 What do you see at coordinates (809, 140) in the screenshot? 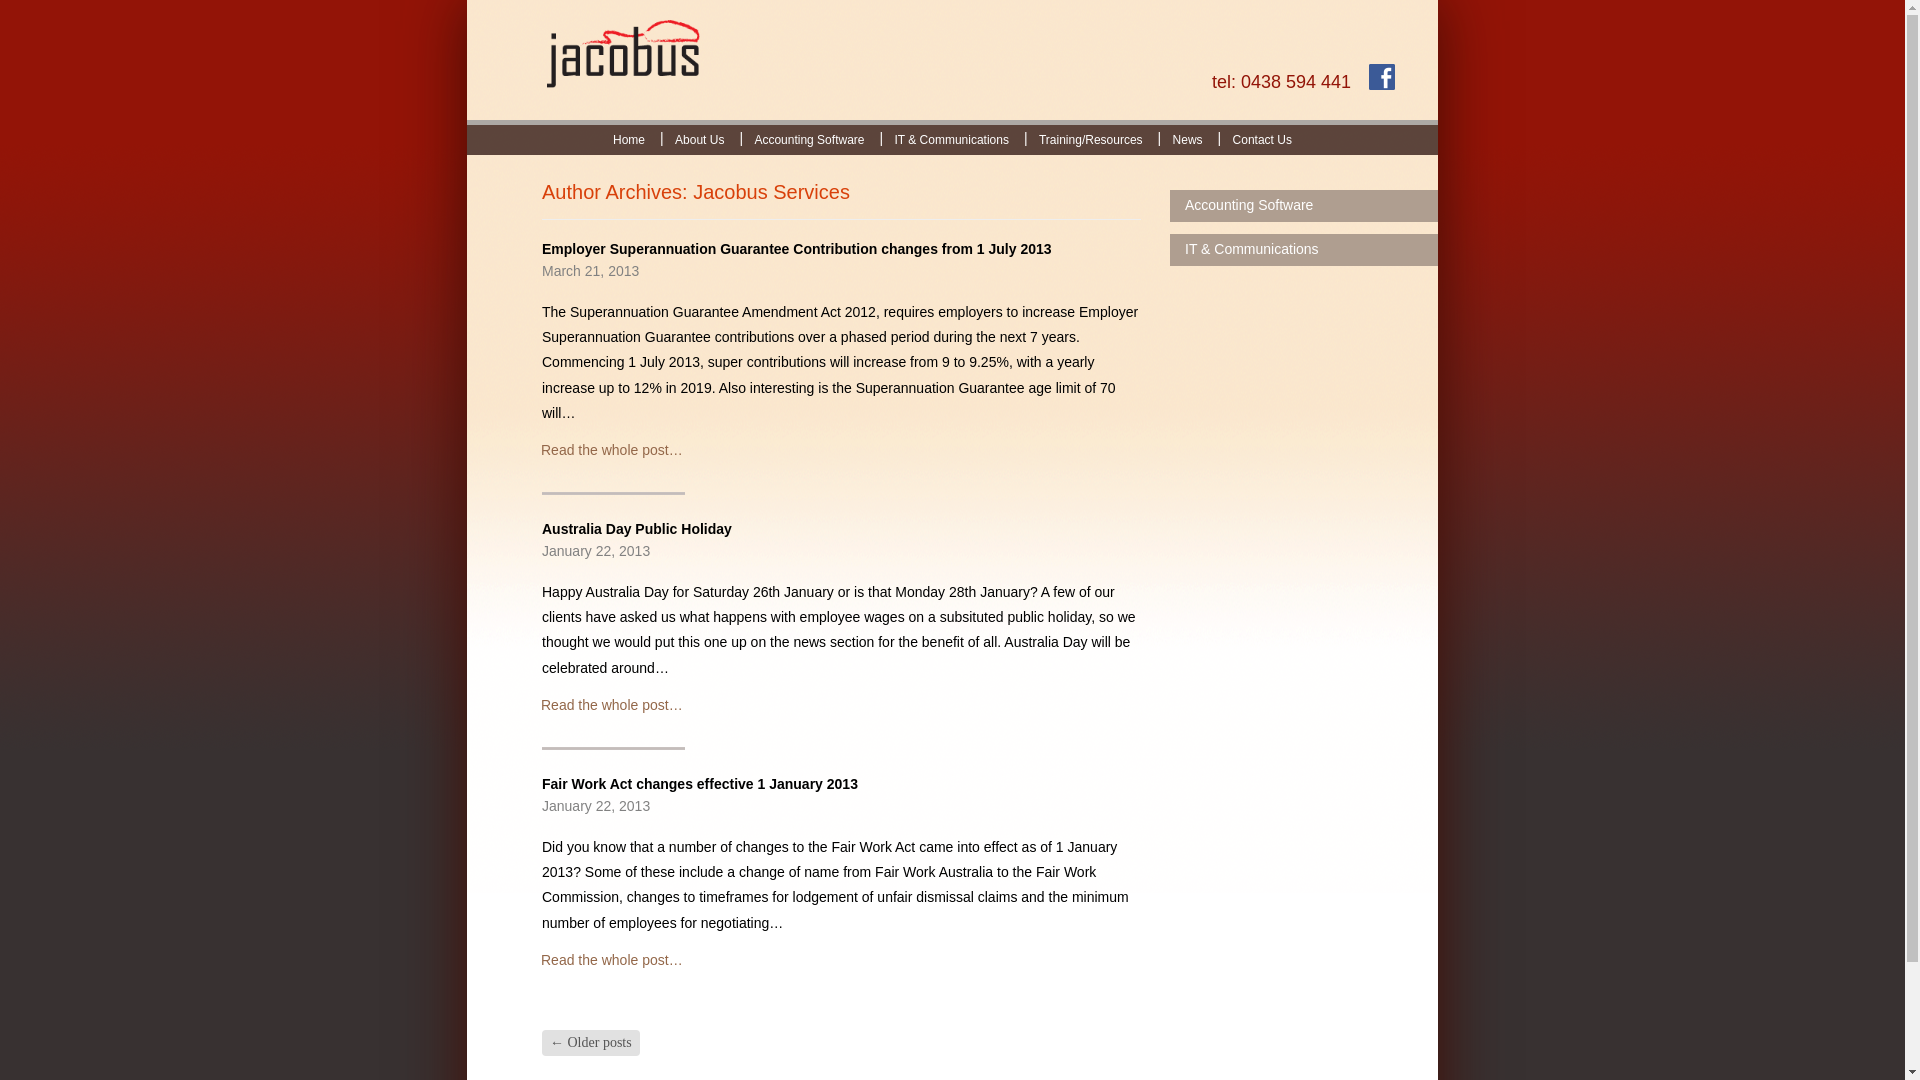
I see `Accounting Software` at bounding box center [809, 140].